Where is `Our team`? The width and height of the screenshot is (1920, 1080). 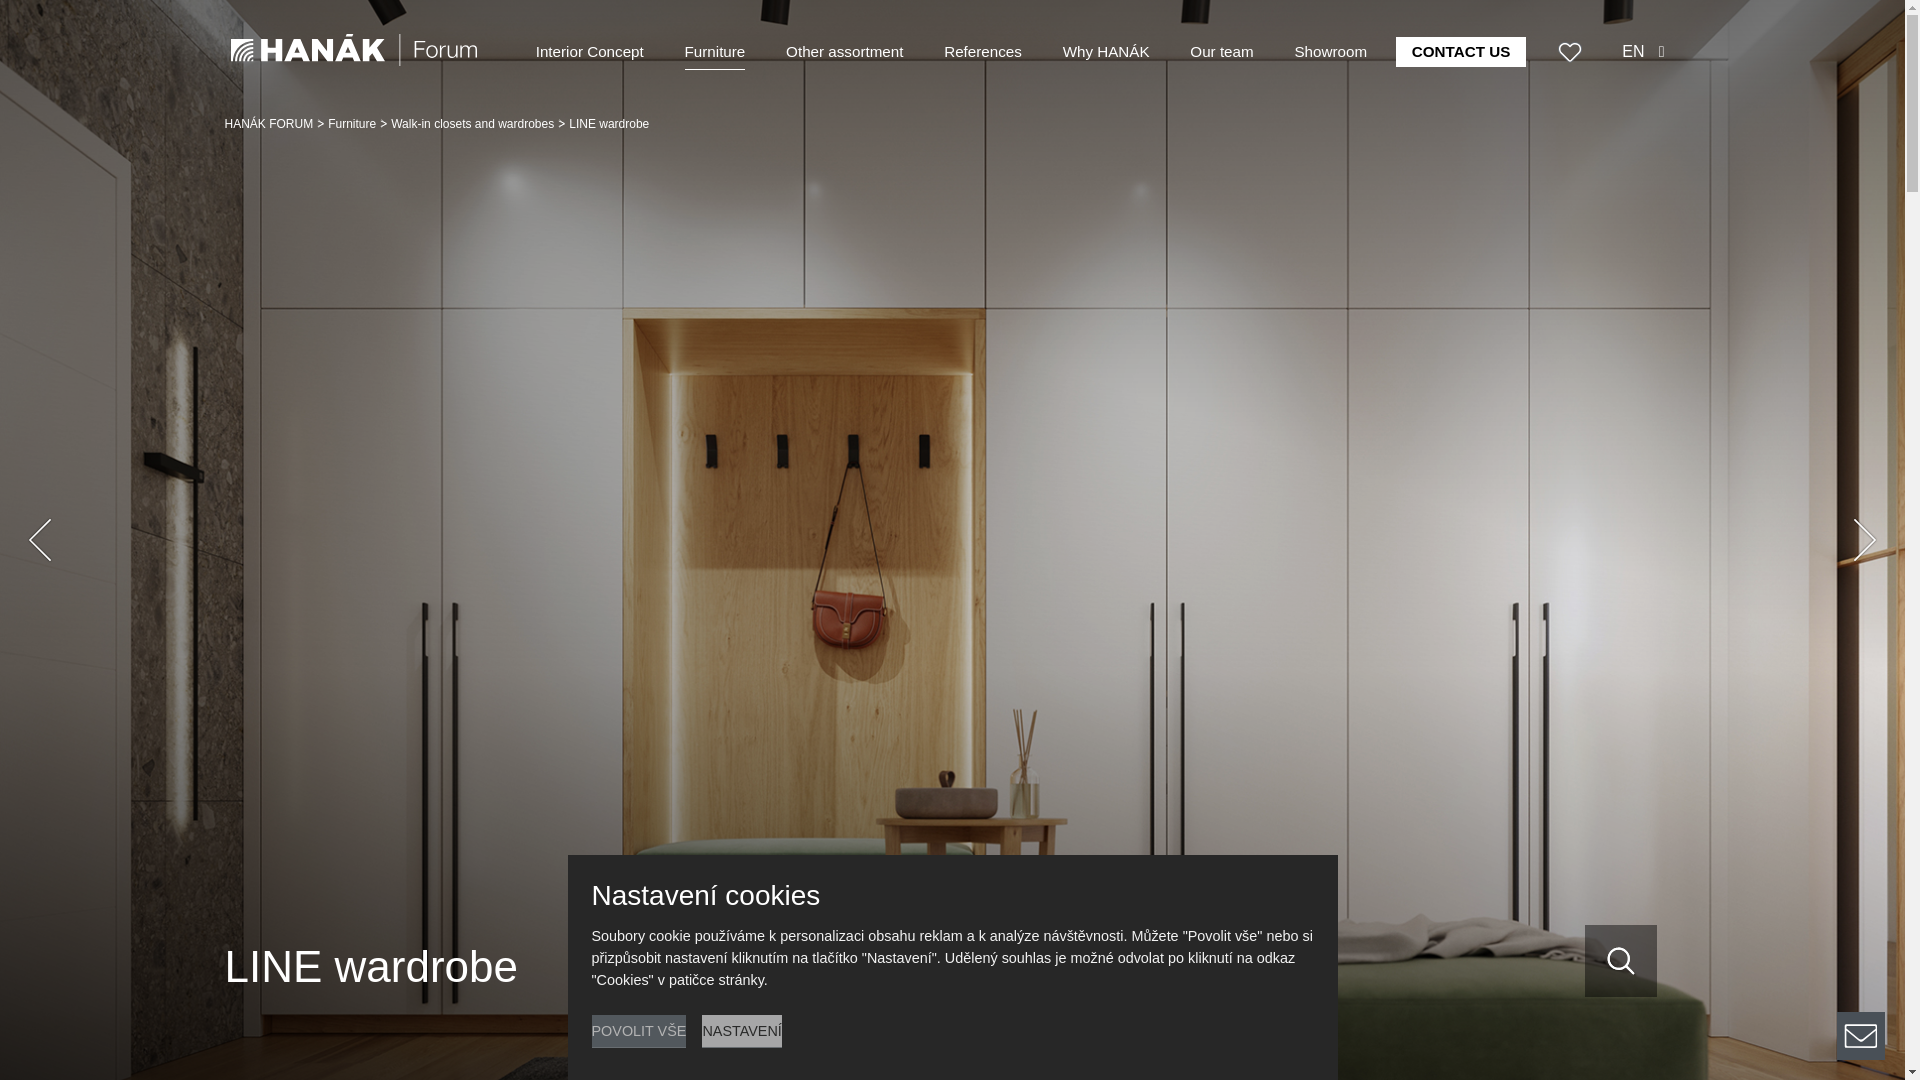
Our team is located at coordinates (1222, 52).